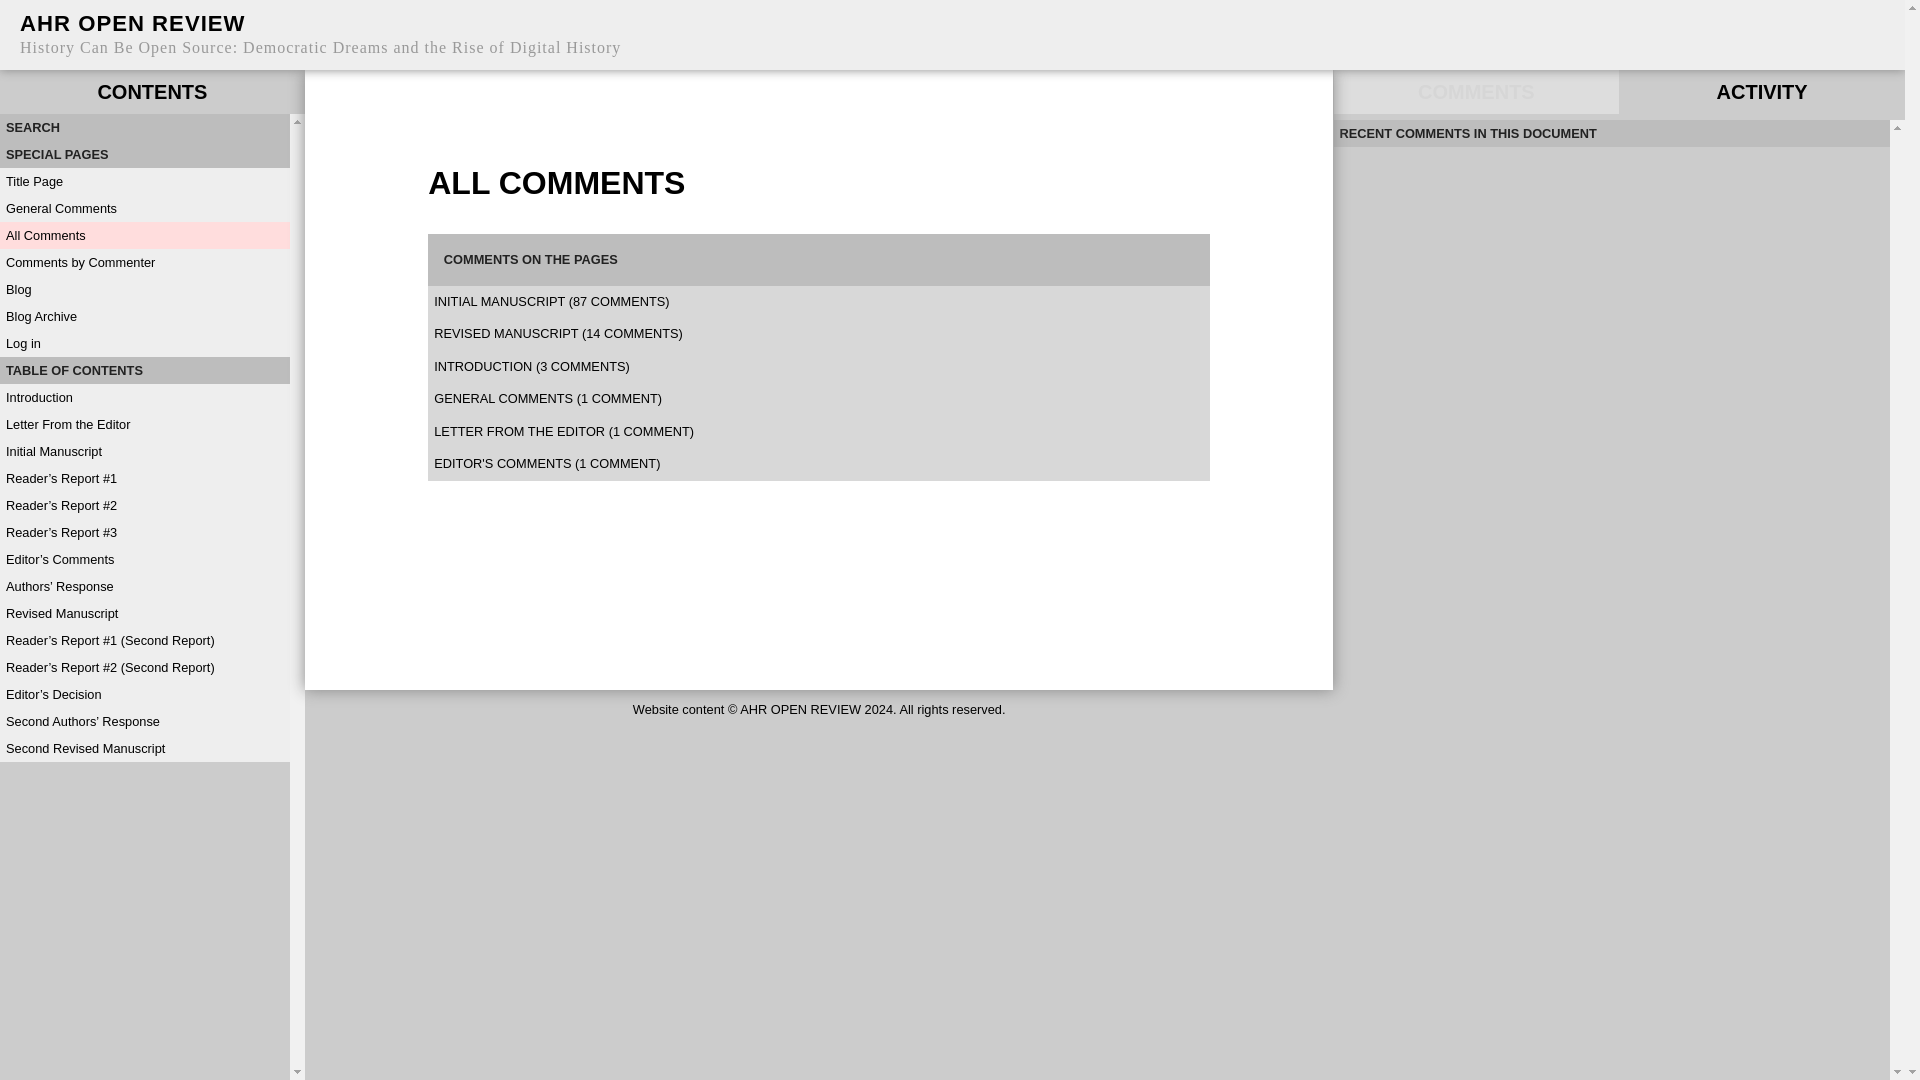 The height and width of the screenshot is (1080, 1920). What do you see at coordinates (144, 614) in the screenshot?
I see `Revised Manuscript` at bounding box center [144, 614].